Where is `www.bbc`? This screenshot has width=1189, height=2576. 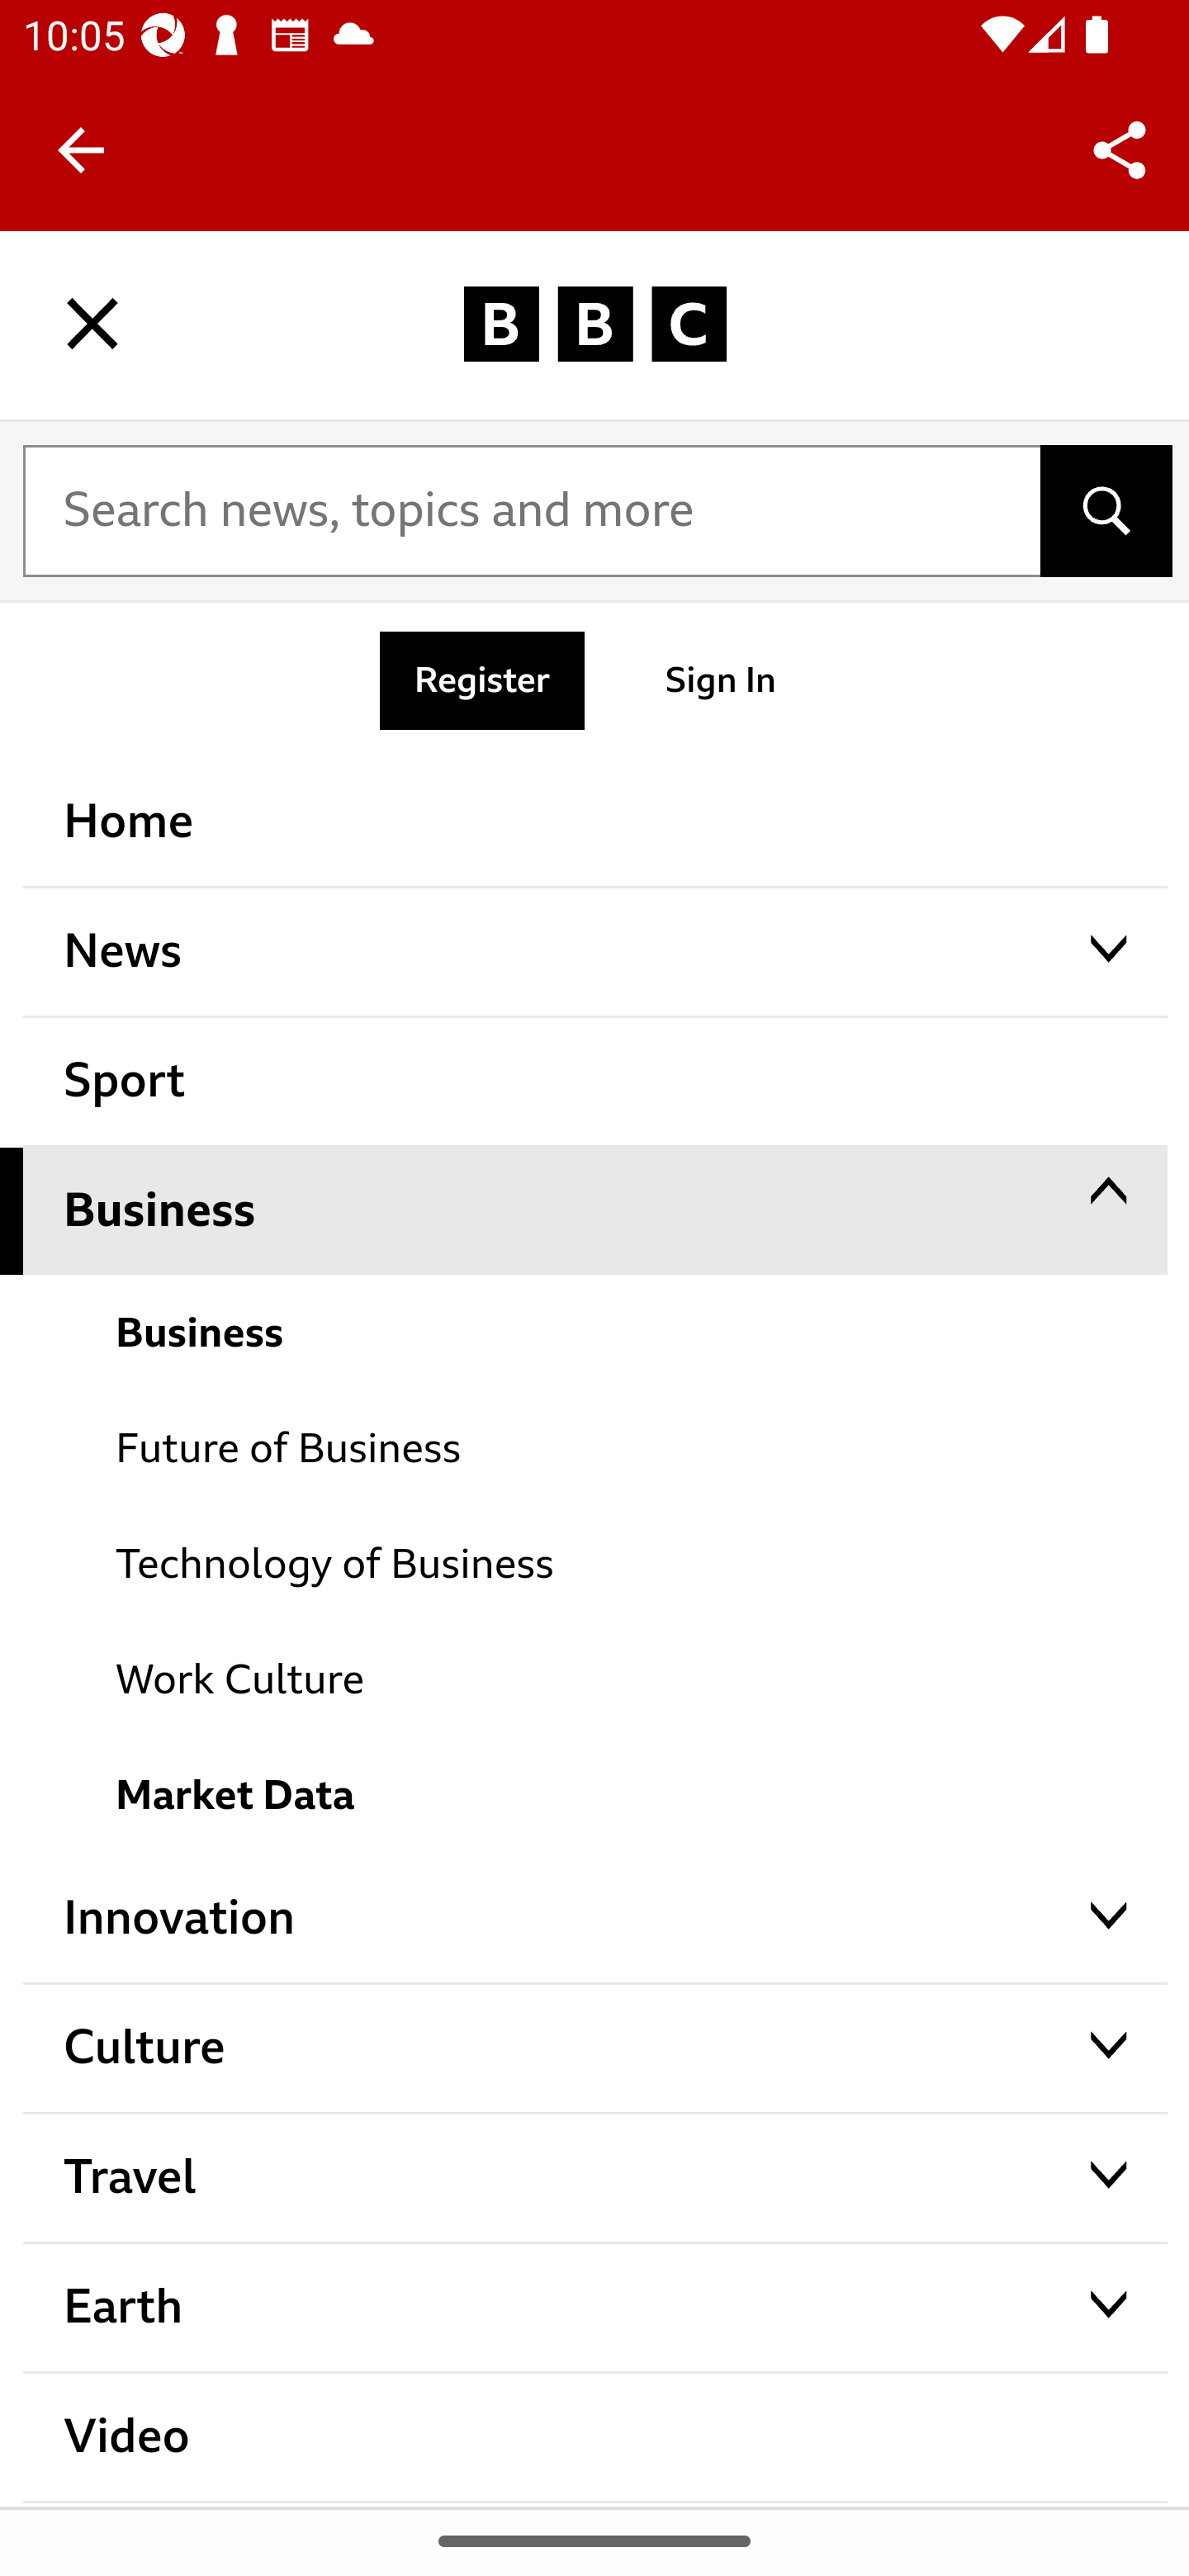 www.bbc is located at coordinates (594, 323).